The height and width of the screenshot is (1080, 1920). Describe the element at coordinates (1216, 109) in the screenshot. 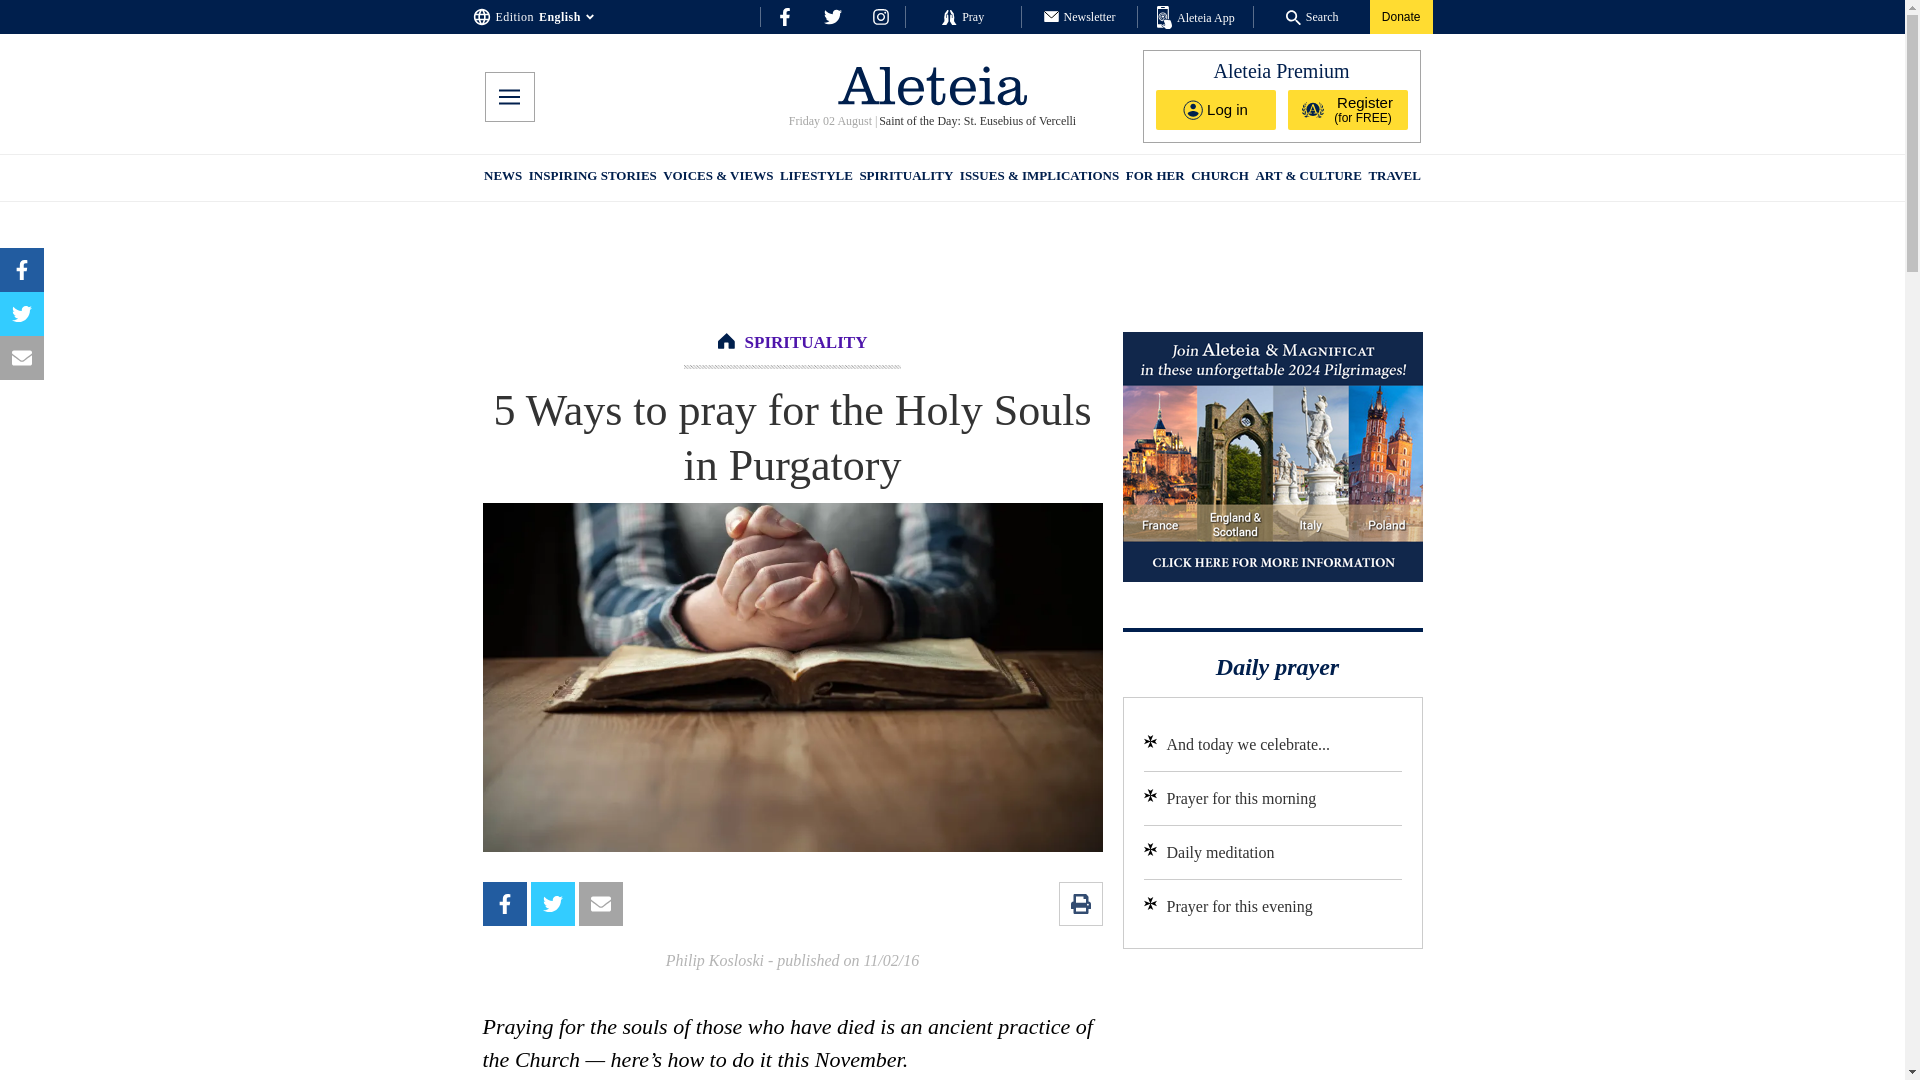

I see `Log in` at that location.